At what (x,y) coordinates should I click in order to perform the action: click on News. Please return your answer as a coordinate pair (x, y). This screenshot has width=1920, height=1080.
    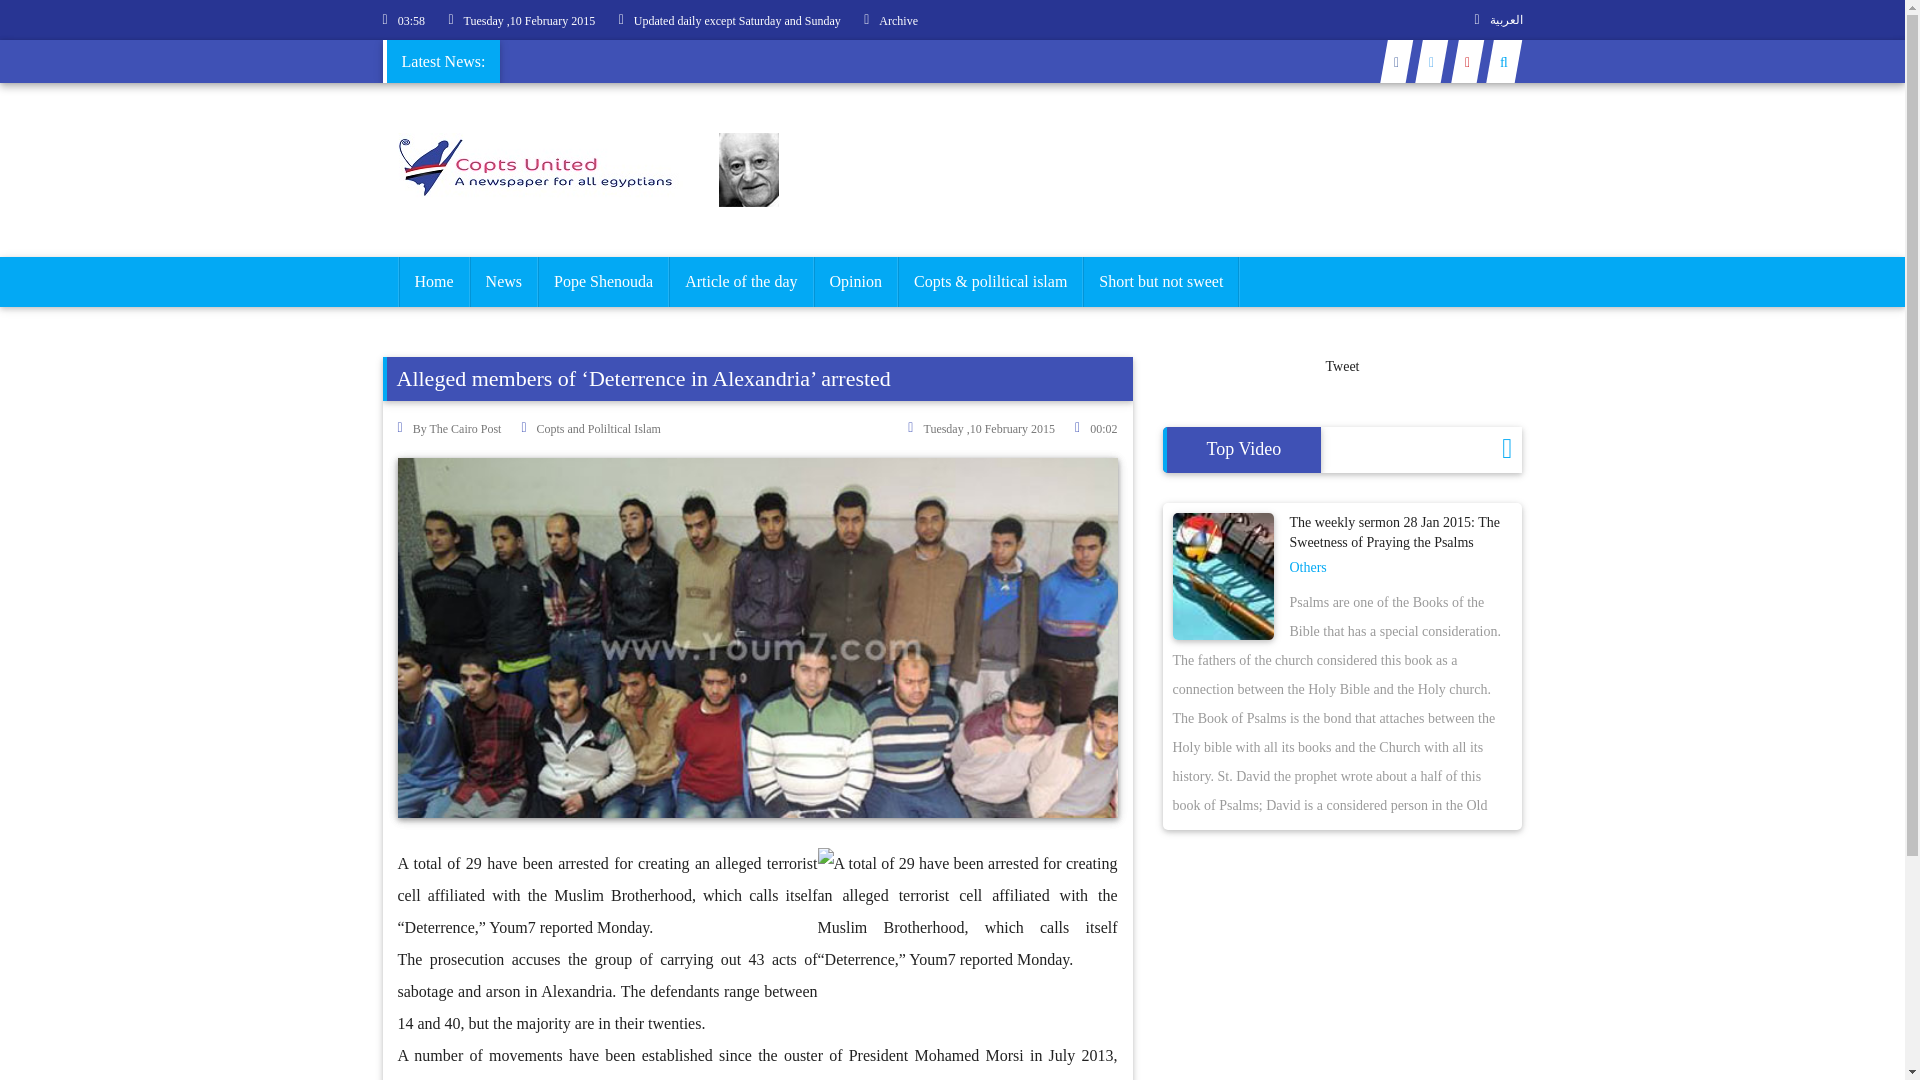
    Looking at the image, I should click on (504, 282).